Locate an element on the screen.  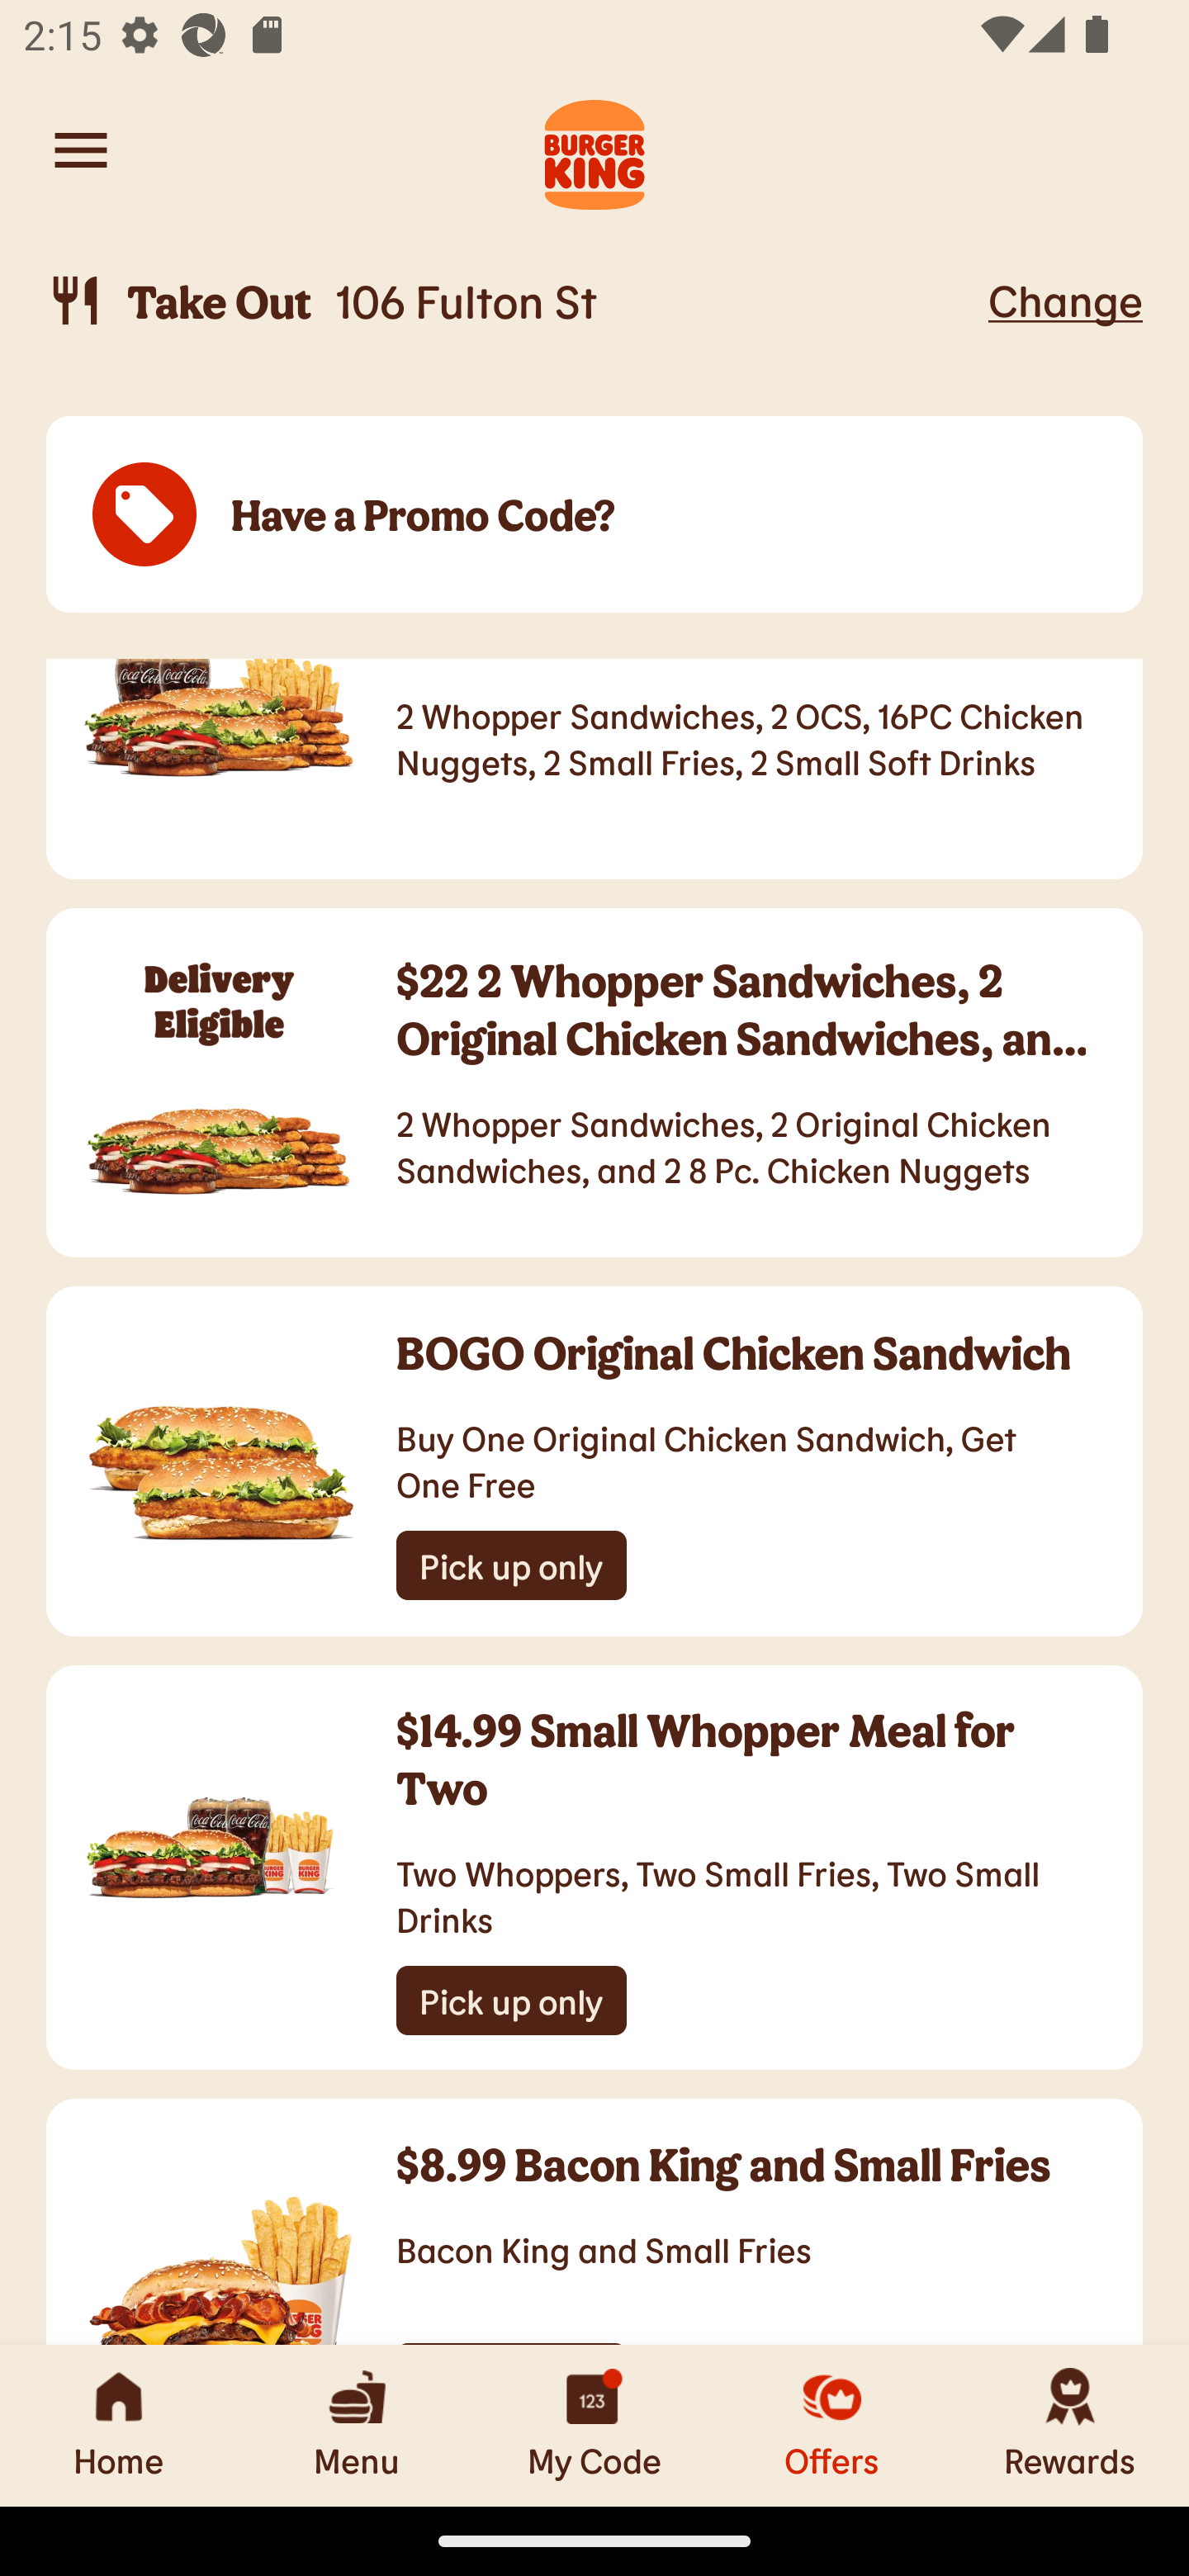
Home is located at coordinates (119, 2425).